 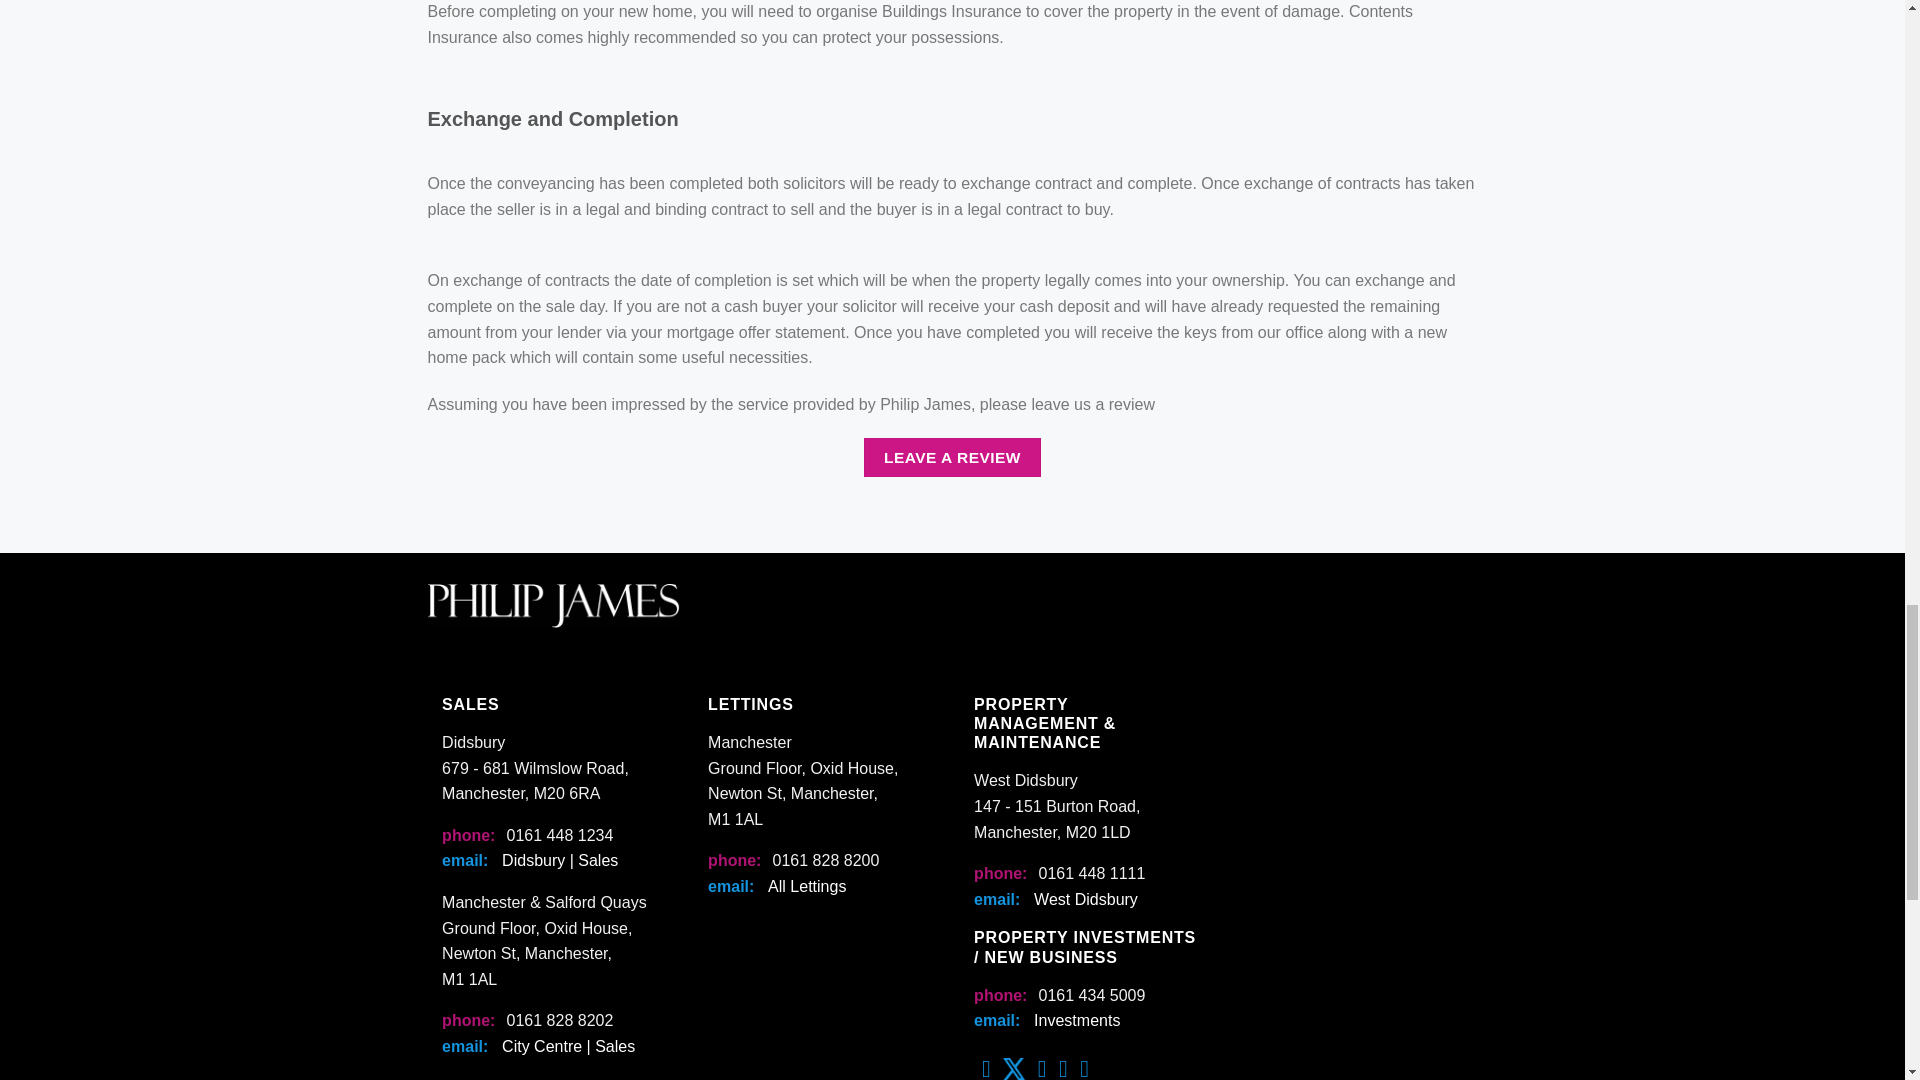 What do you see at coordinates (1076, 1020) in the screenshot?
I see `Investments` at bounding box center [1076, 1020].